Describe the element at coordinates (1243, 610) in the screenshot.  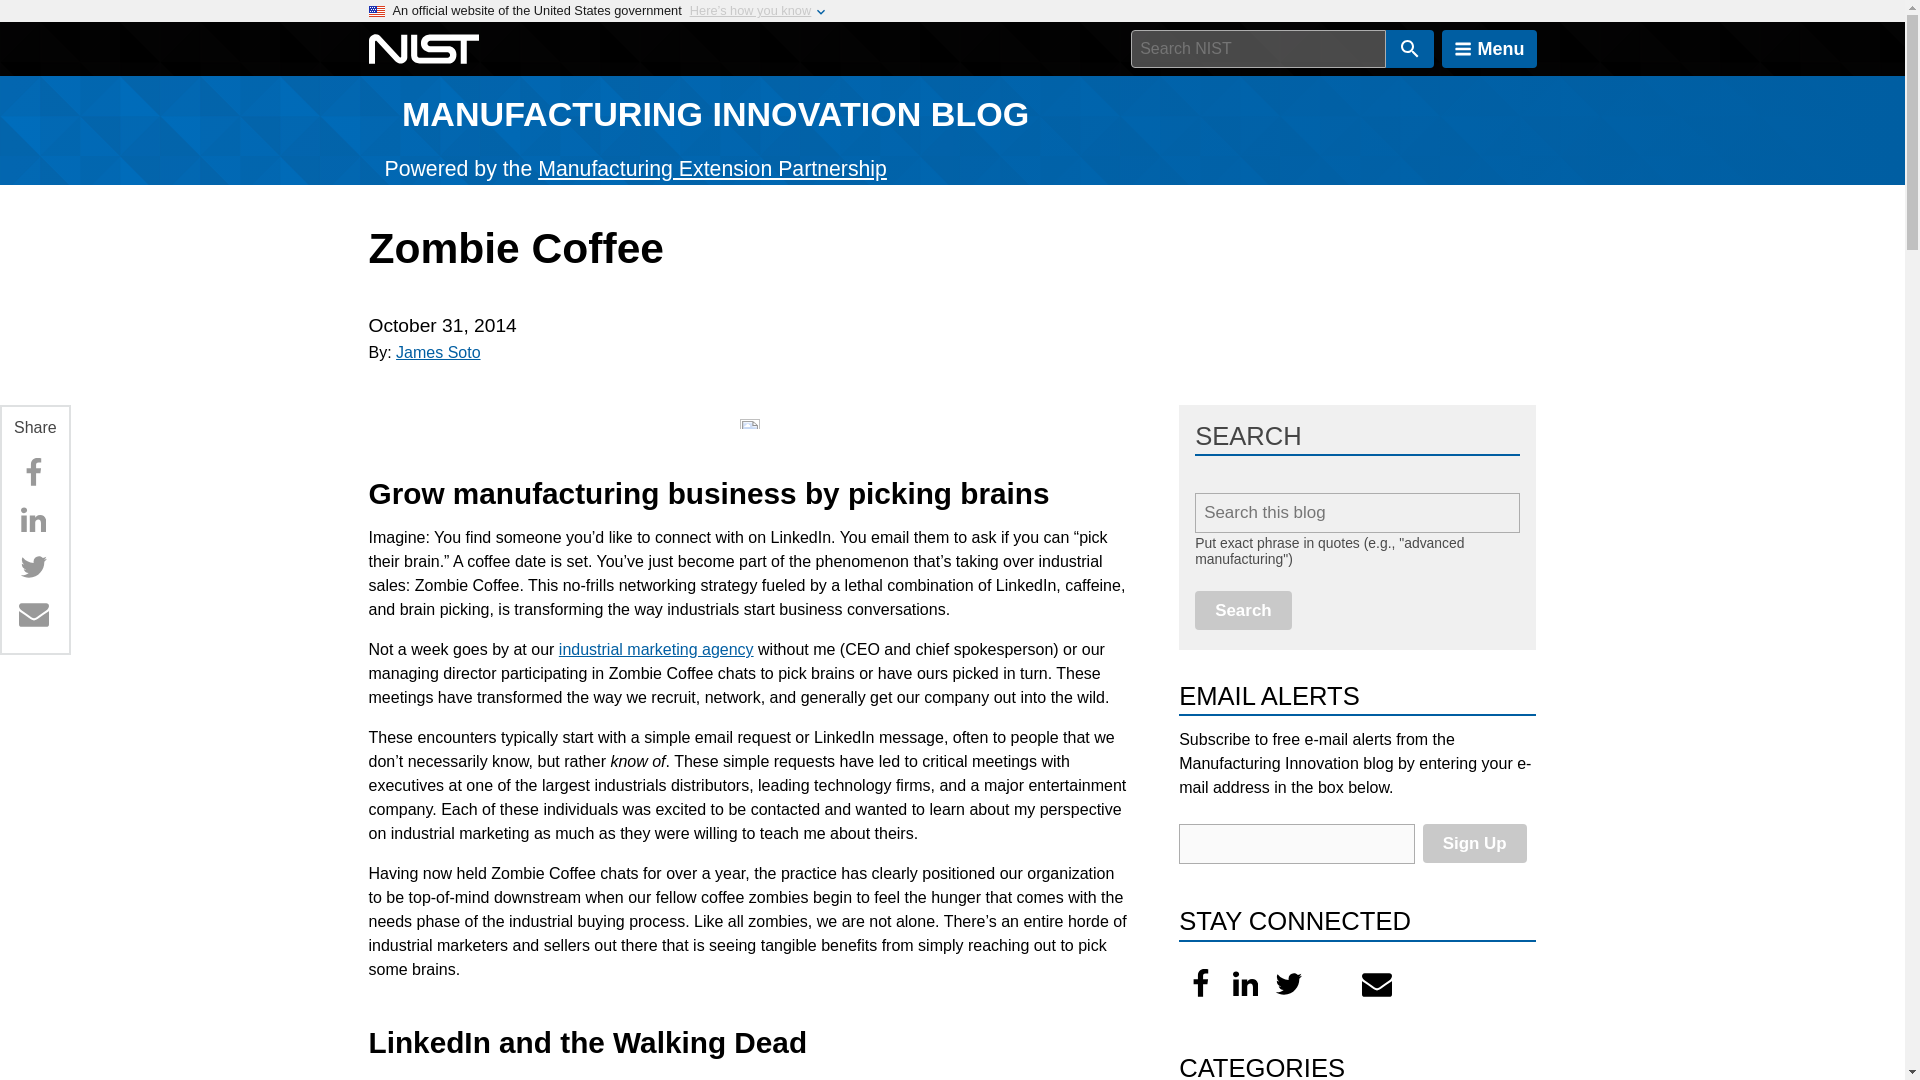
I see `Search` at that location.